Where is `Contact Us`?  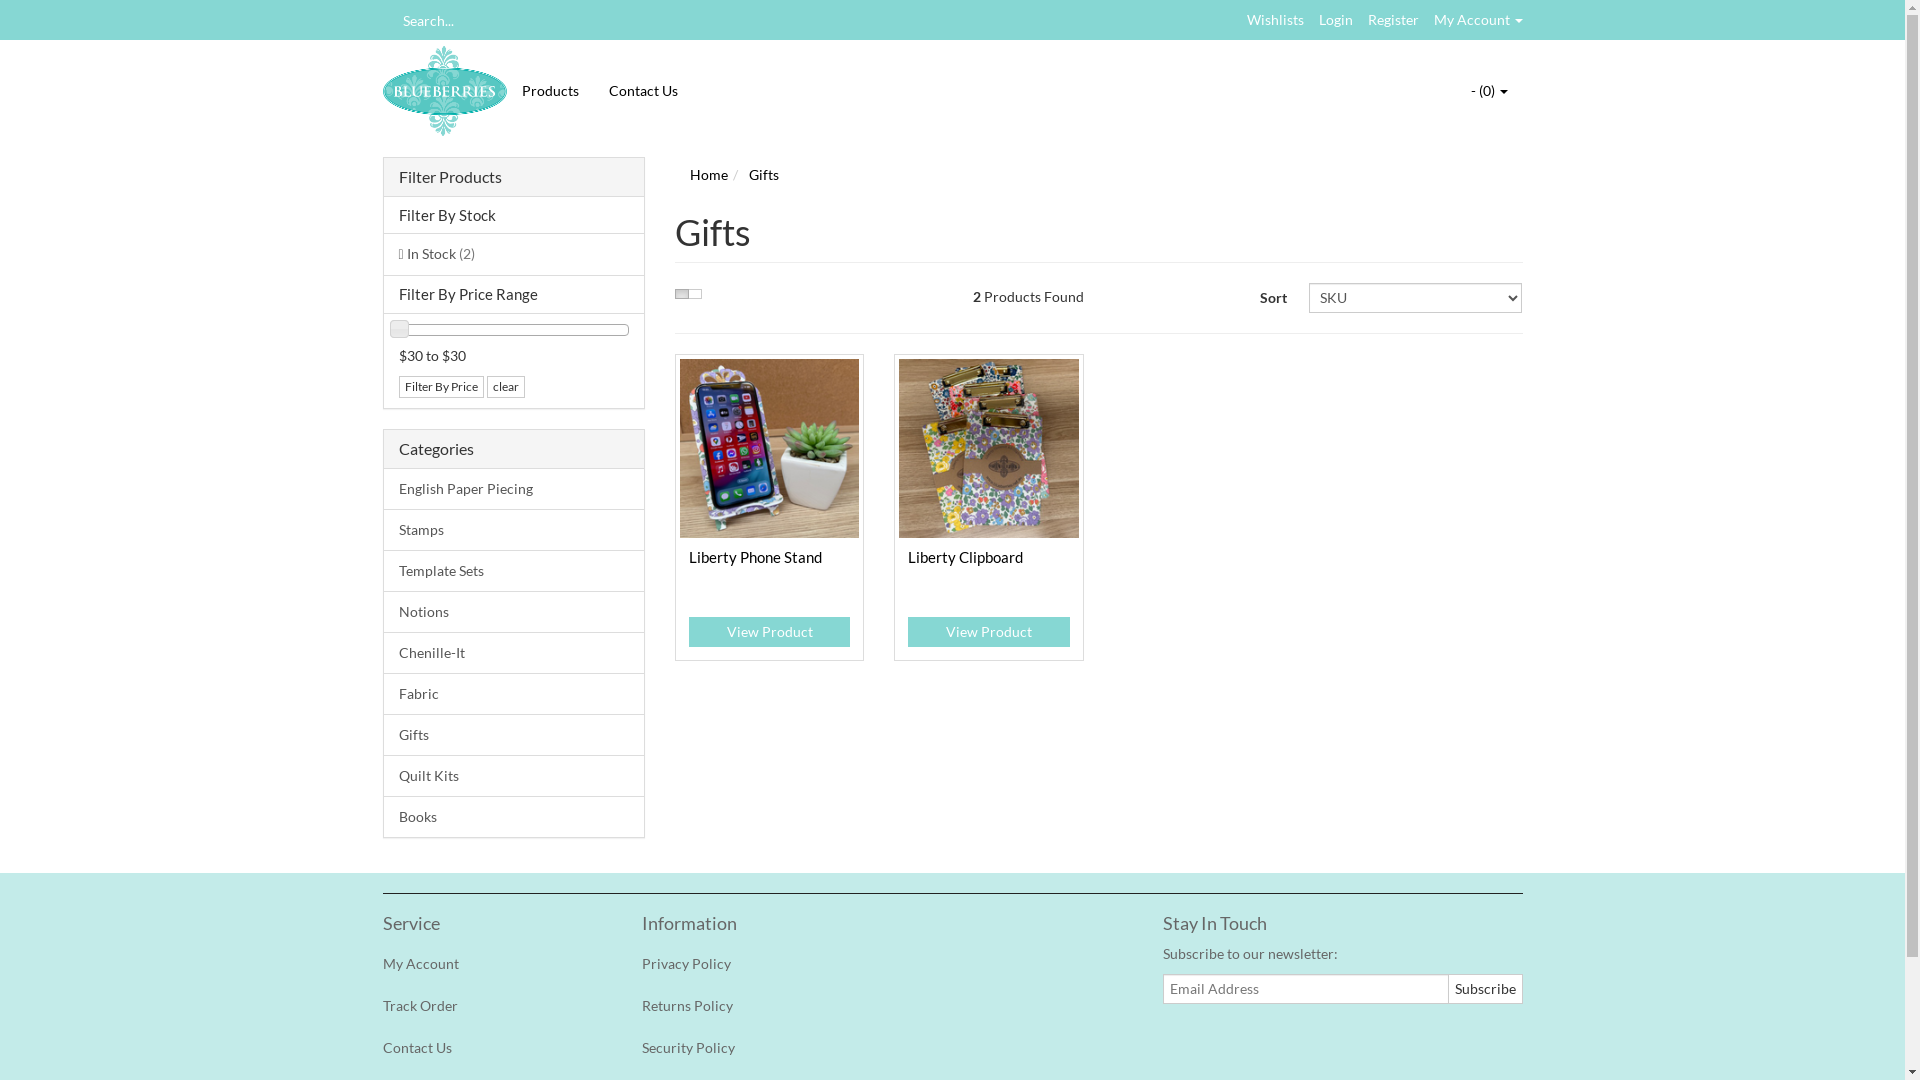
Contact Us is located at coordinates (644, 91).